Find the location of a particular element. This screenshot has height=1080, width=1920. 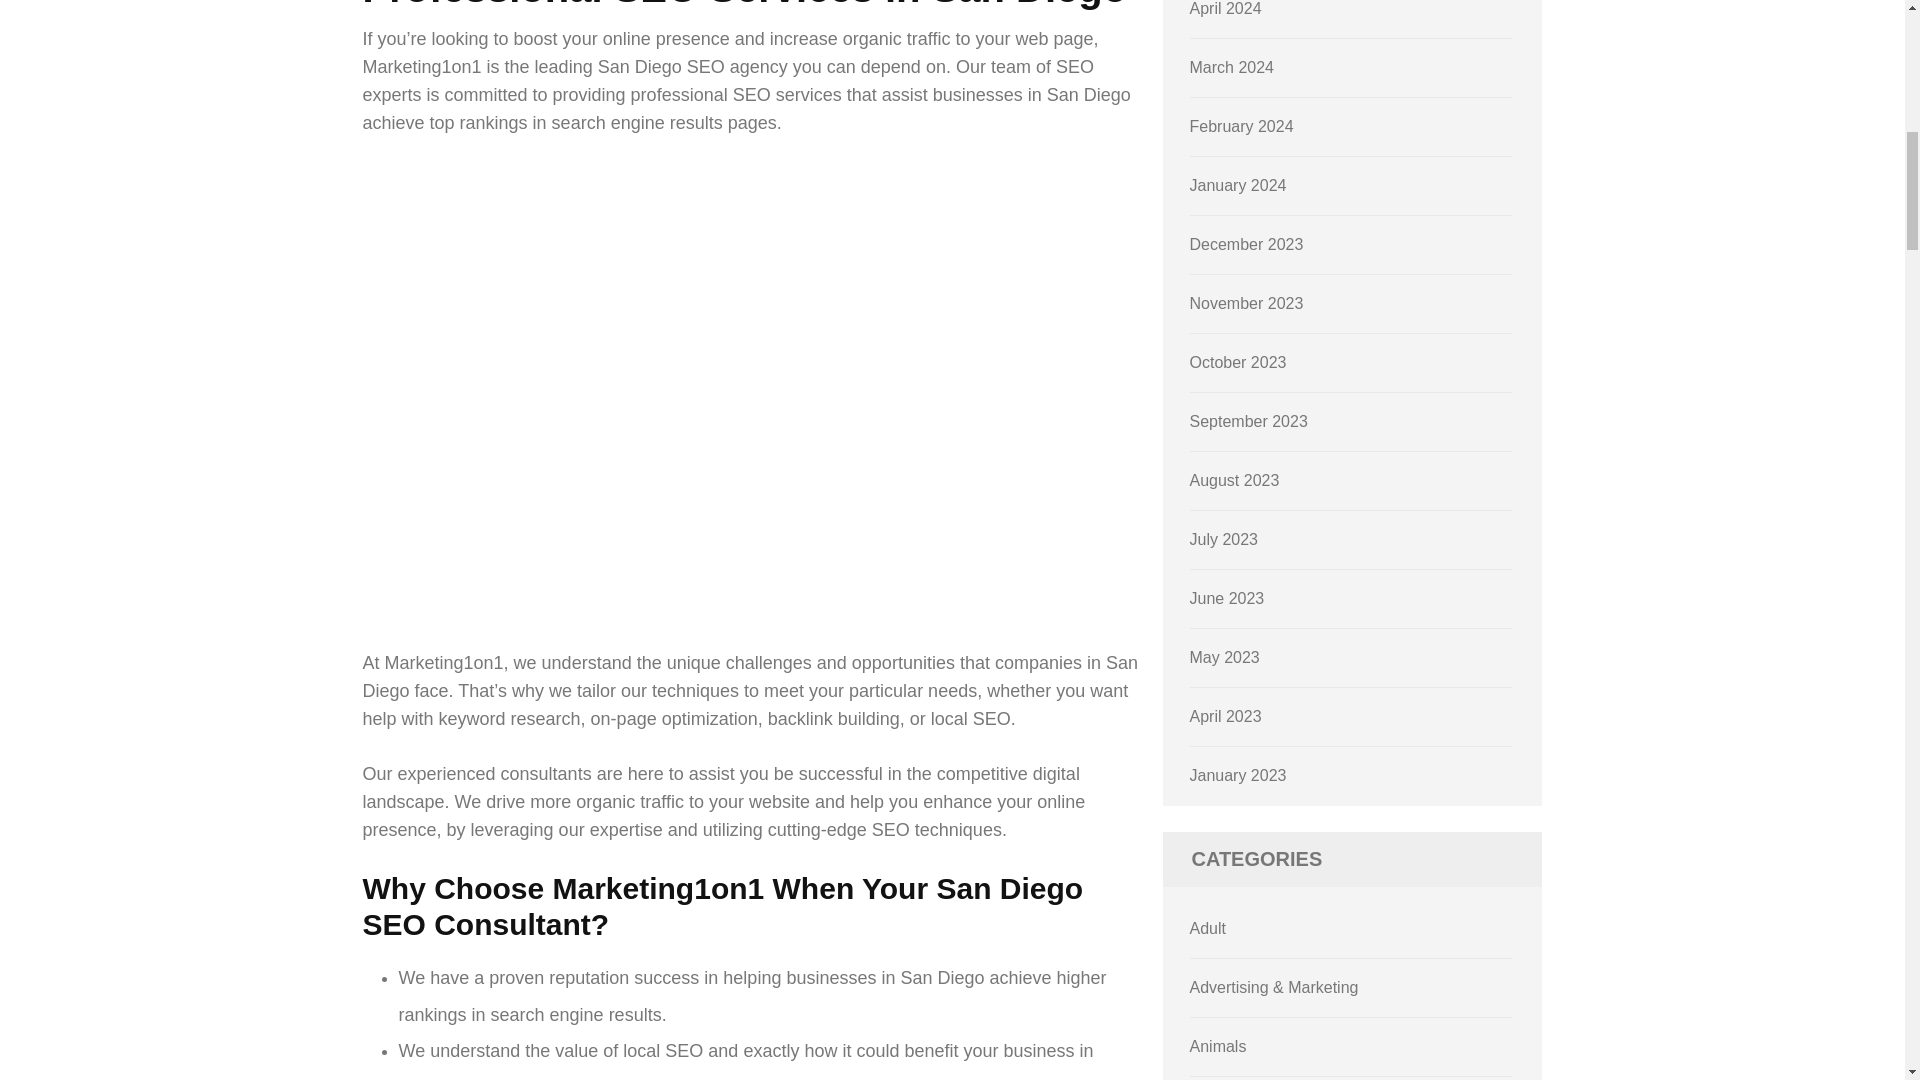

October 2023 is located at coordinates (1238, 362).